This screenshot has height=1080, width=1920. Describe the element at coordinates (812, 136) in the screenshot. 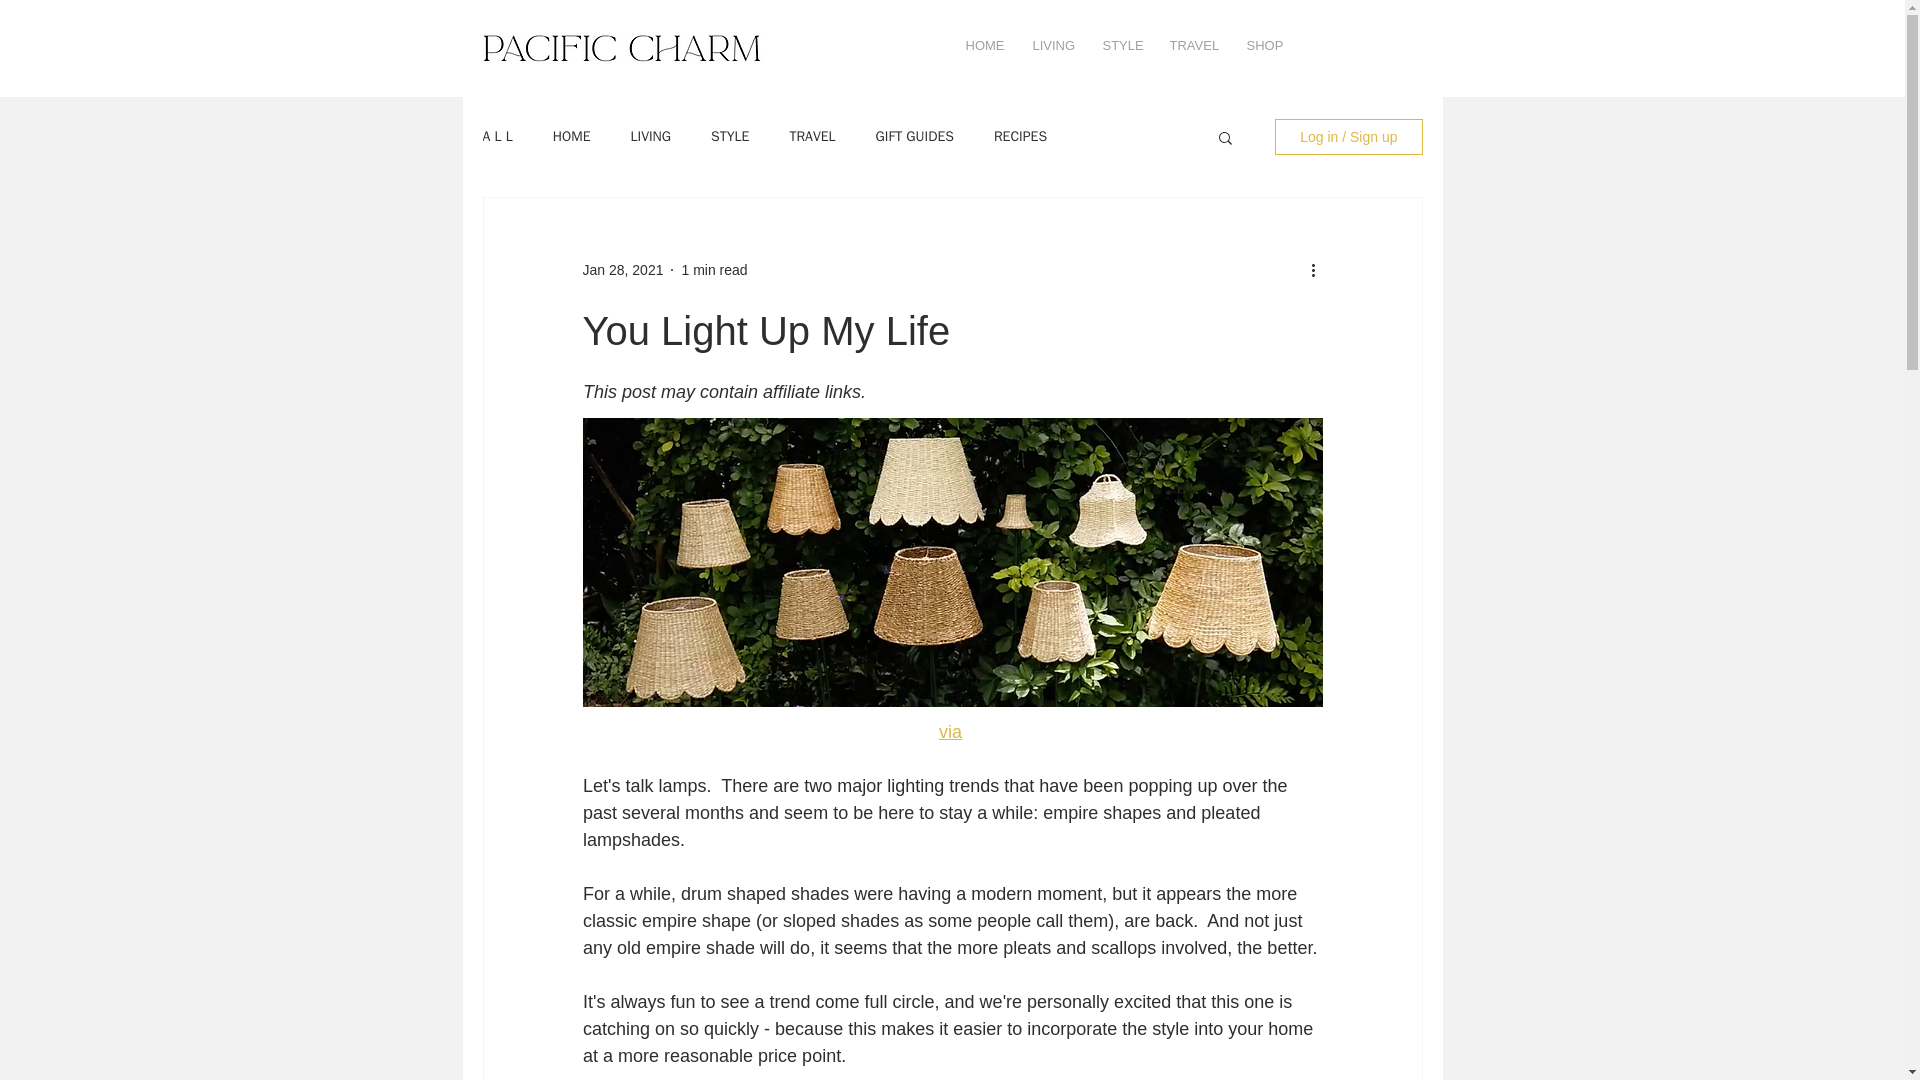

I see `TRAVEL` at that location.